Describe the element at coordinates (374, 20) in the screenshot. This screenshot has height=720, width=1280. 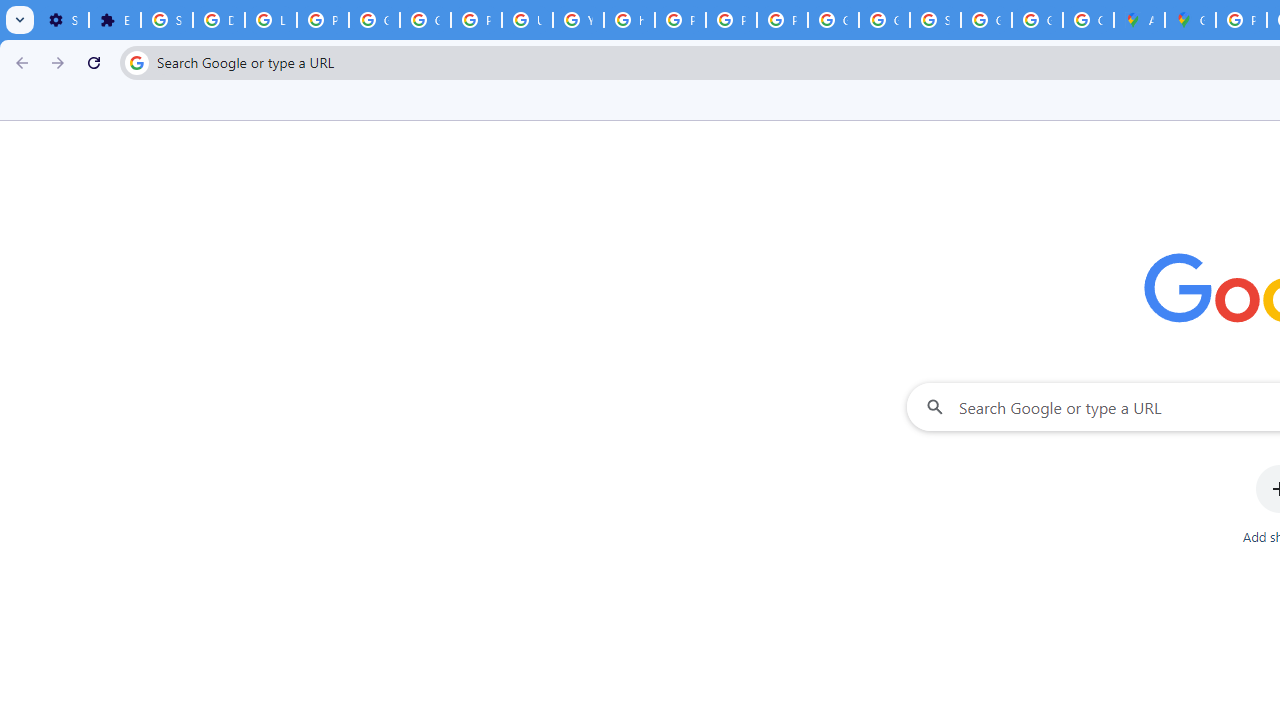
I see `Google Account Help` at that location.